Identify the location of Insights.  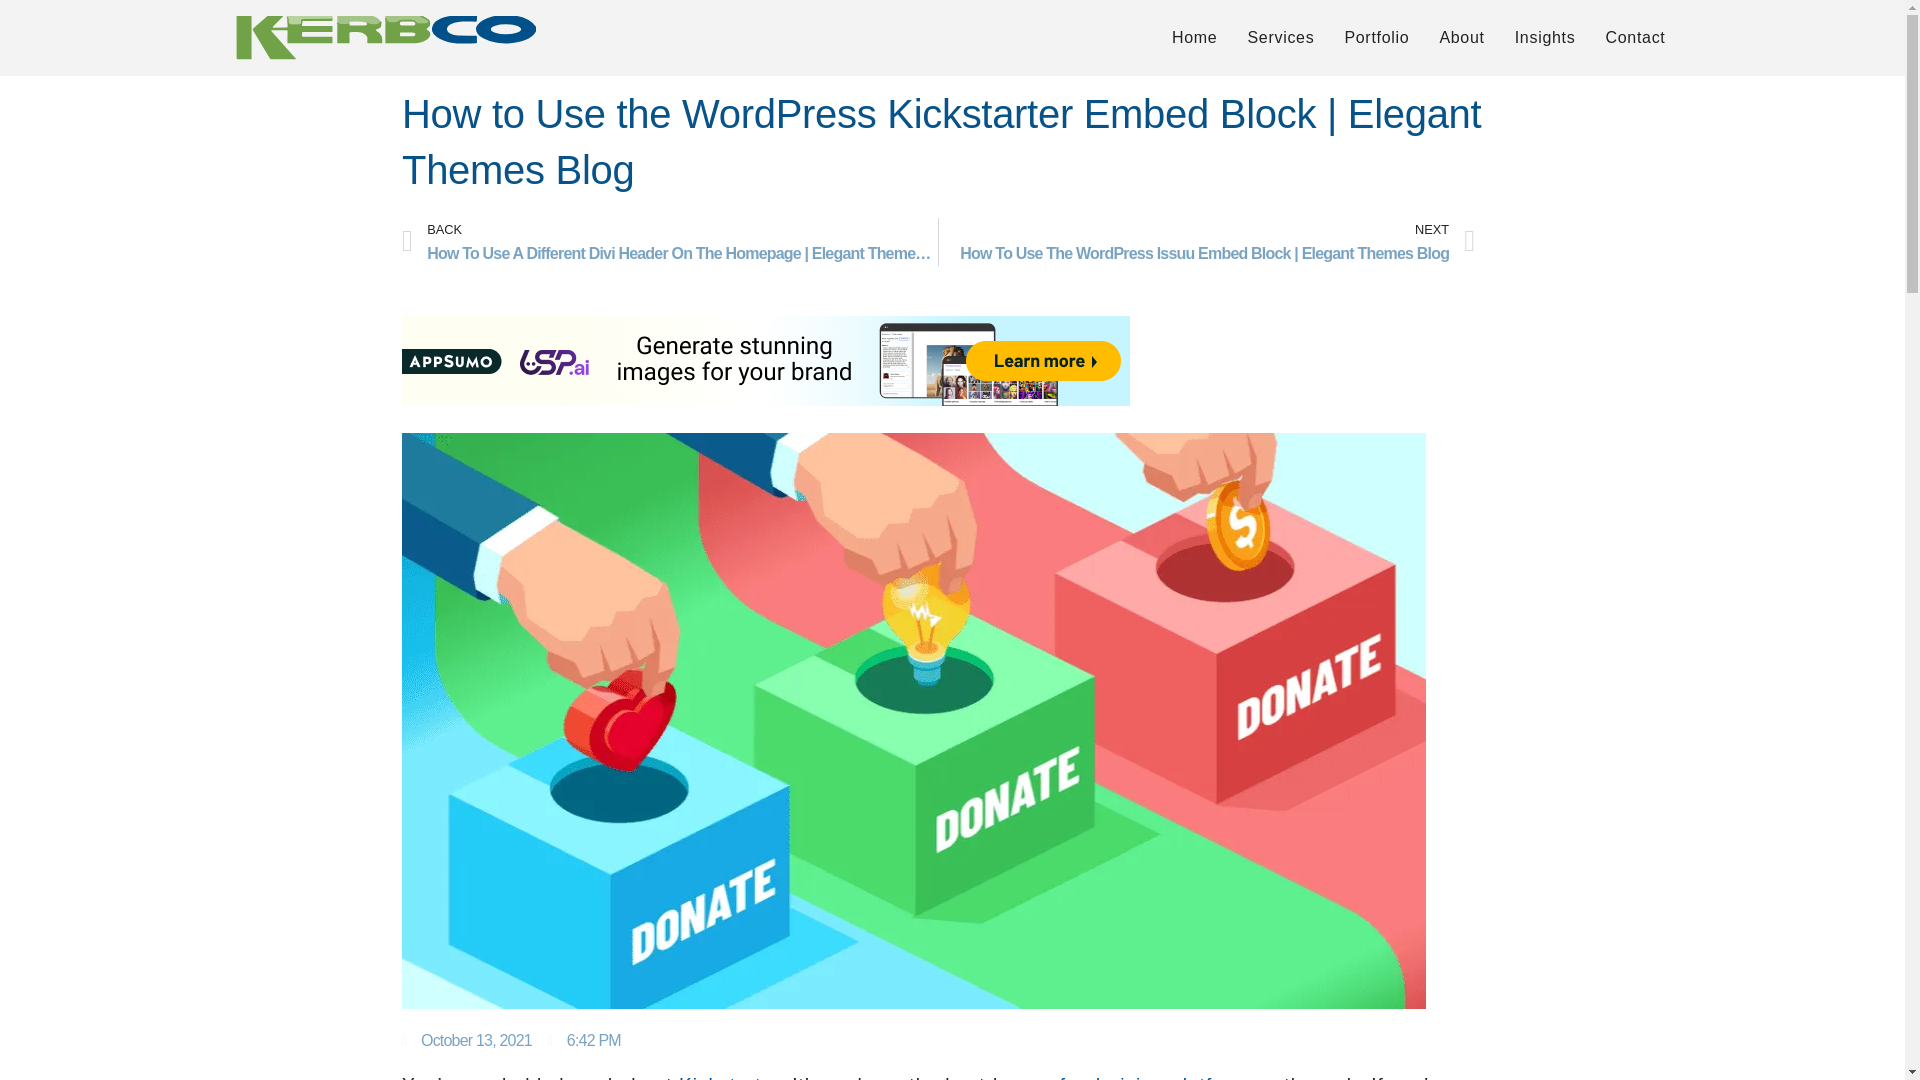
(1545, 37).